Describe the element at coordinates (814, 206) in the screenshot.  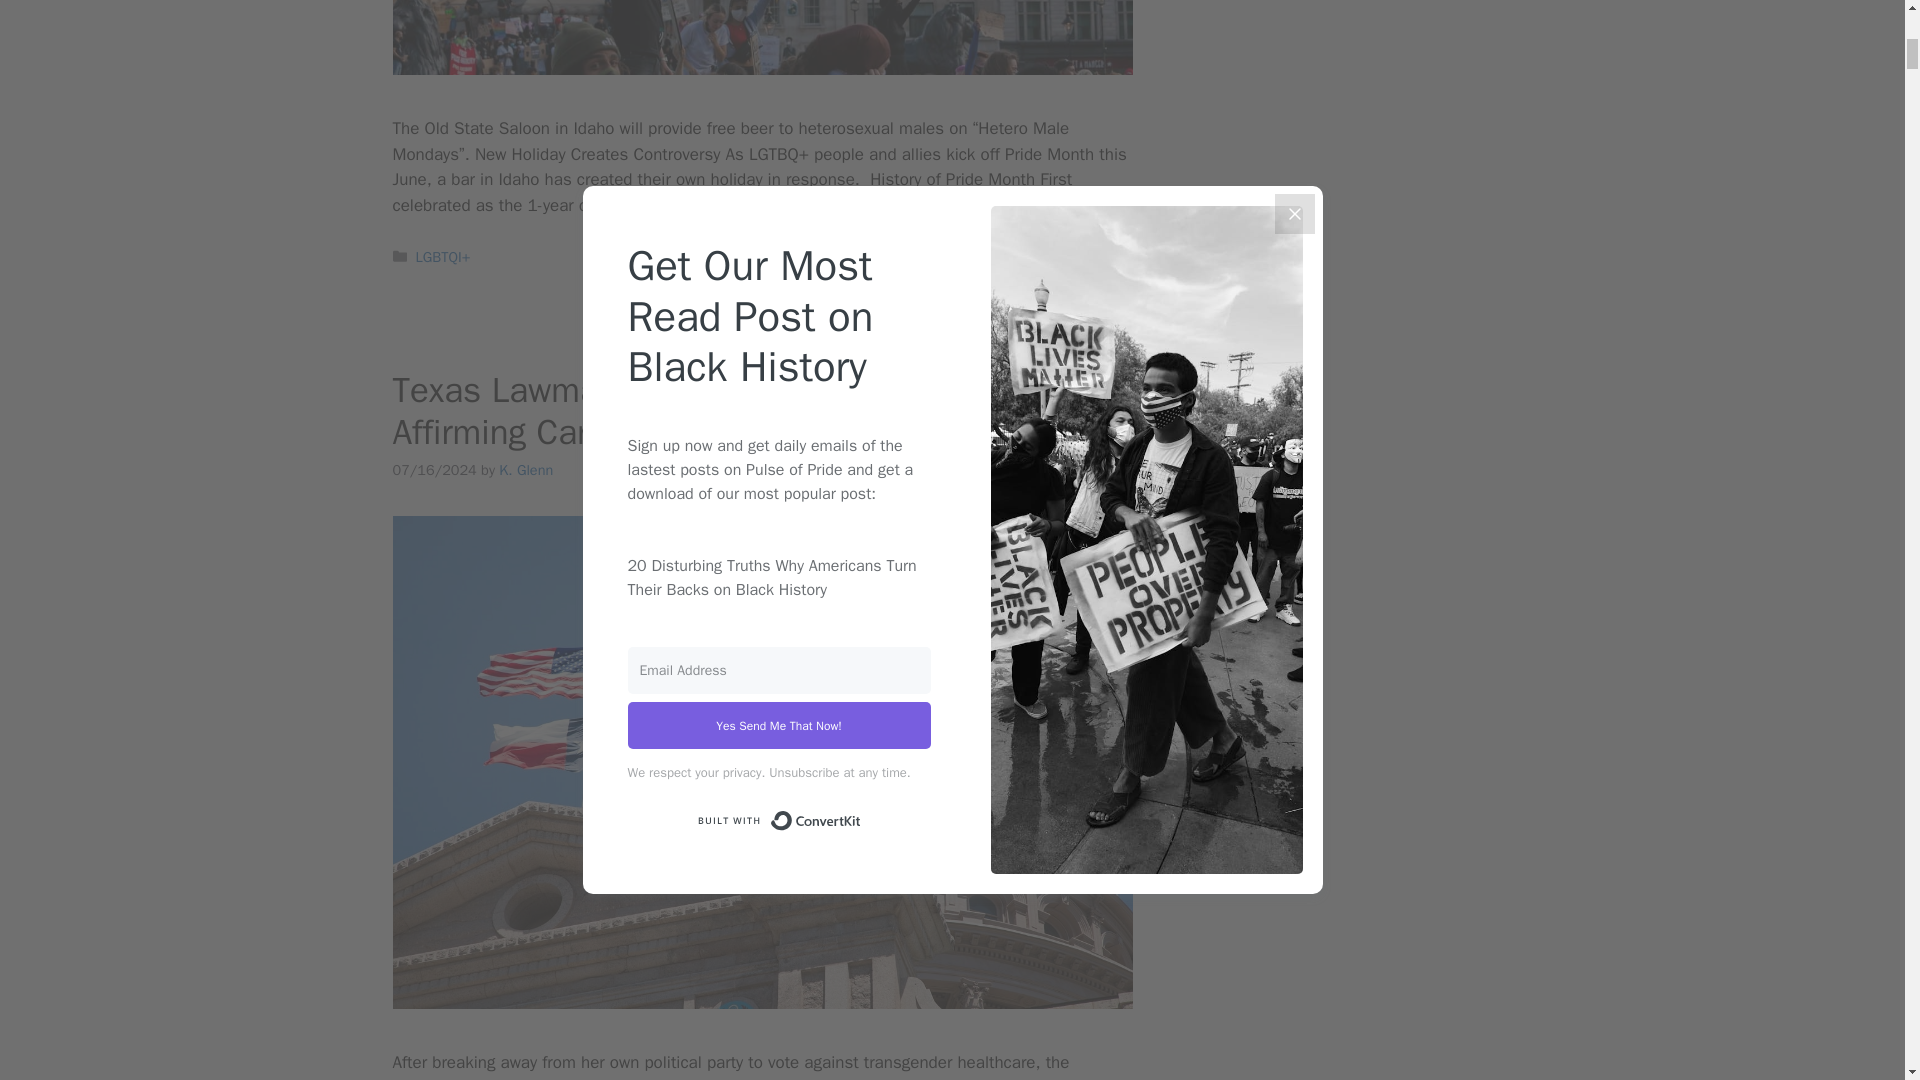
I see `Read more` at that location.